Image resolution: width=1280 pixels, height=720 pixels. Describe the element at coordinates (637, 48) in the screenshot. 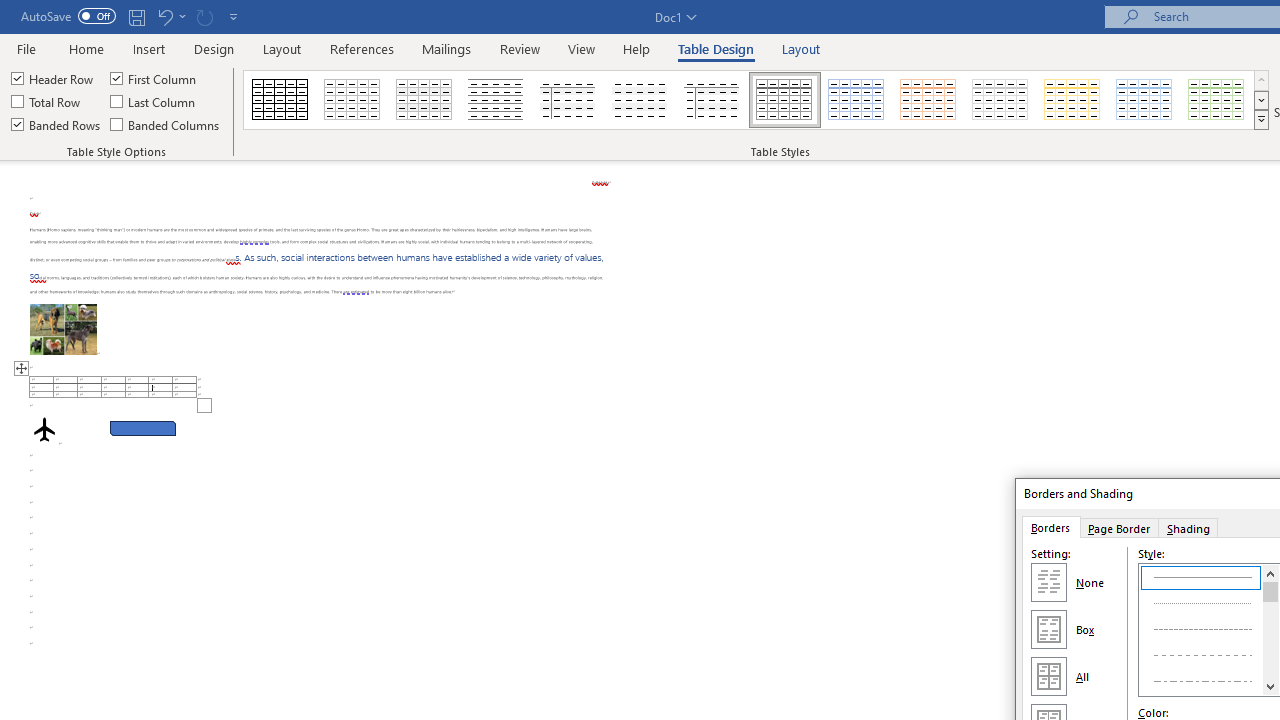

I see `Help` at that location.